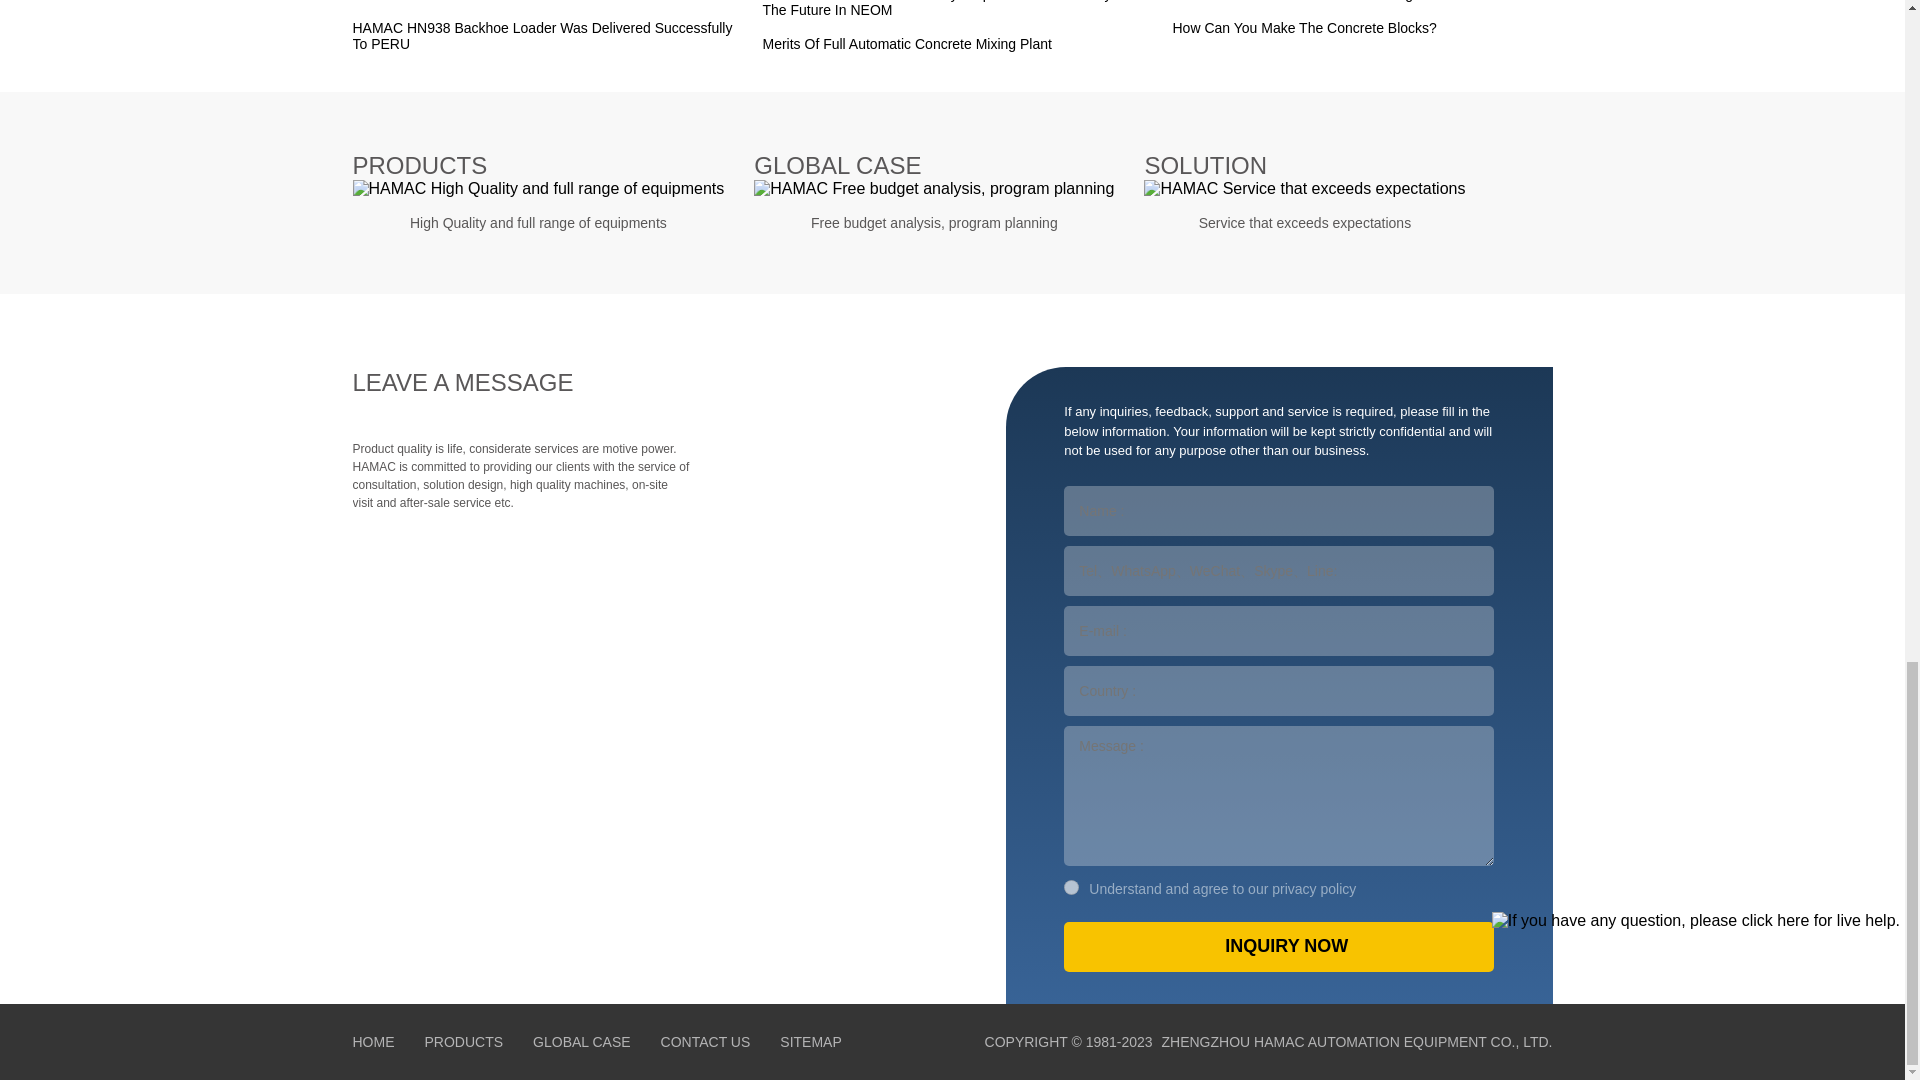 The width and height of the screenshot is (1920, 1080). What do you see at coordinates (1278, 947) in the screenshot?
I see `Inquiry Now` at bounding box center [1278, 947].